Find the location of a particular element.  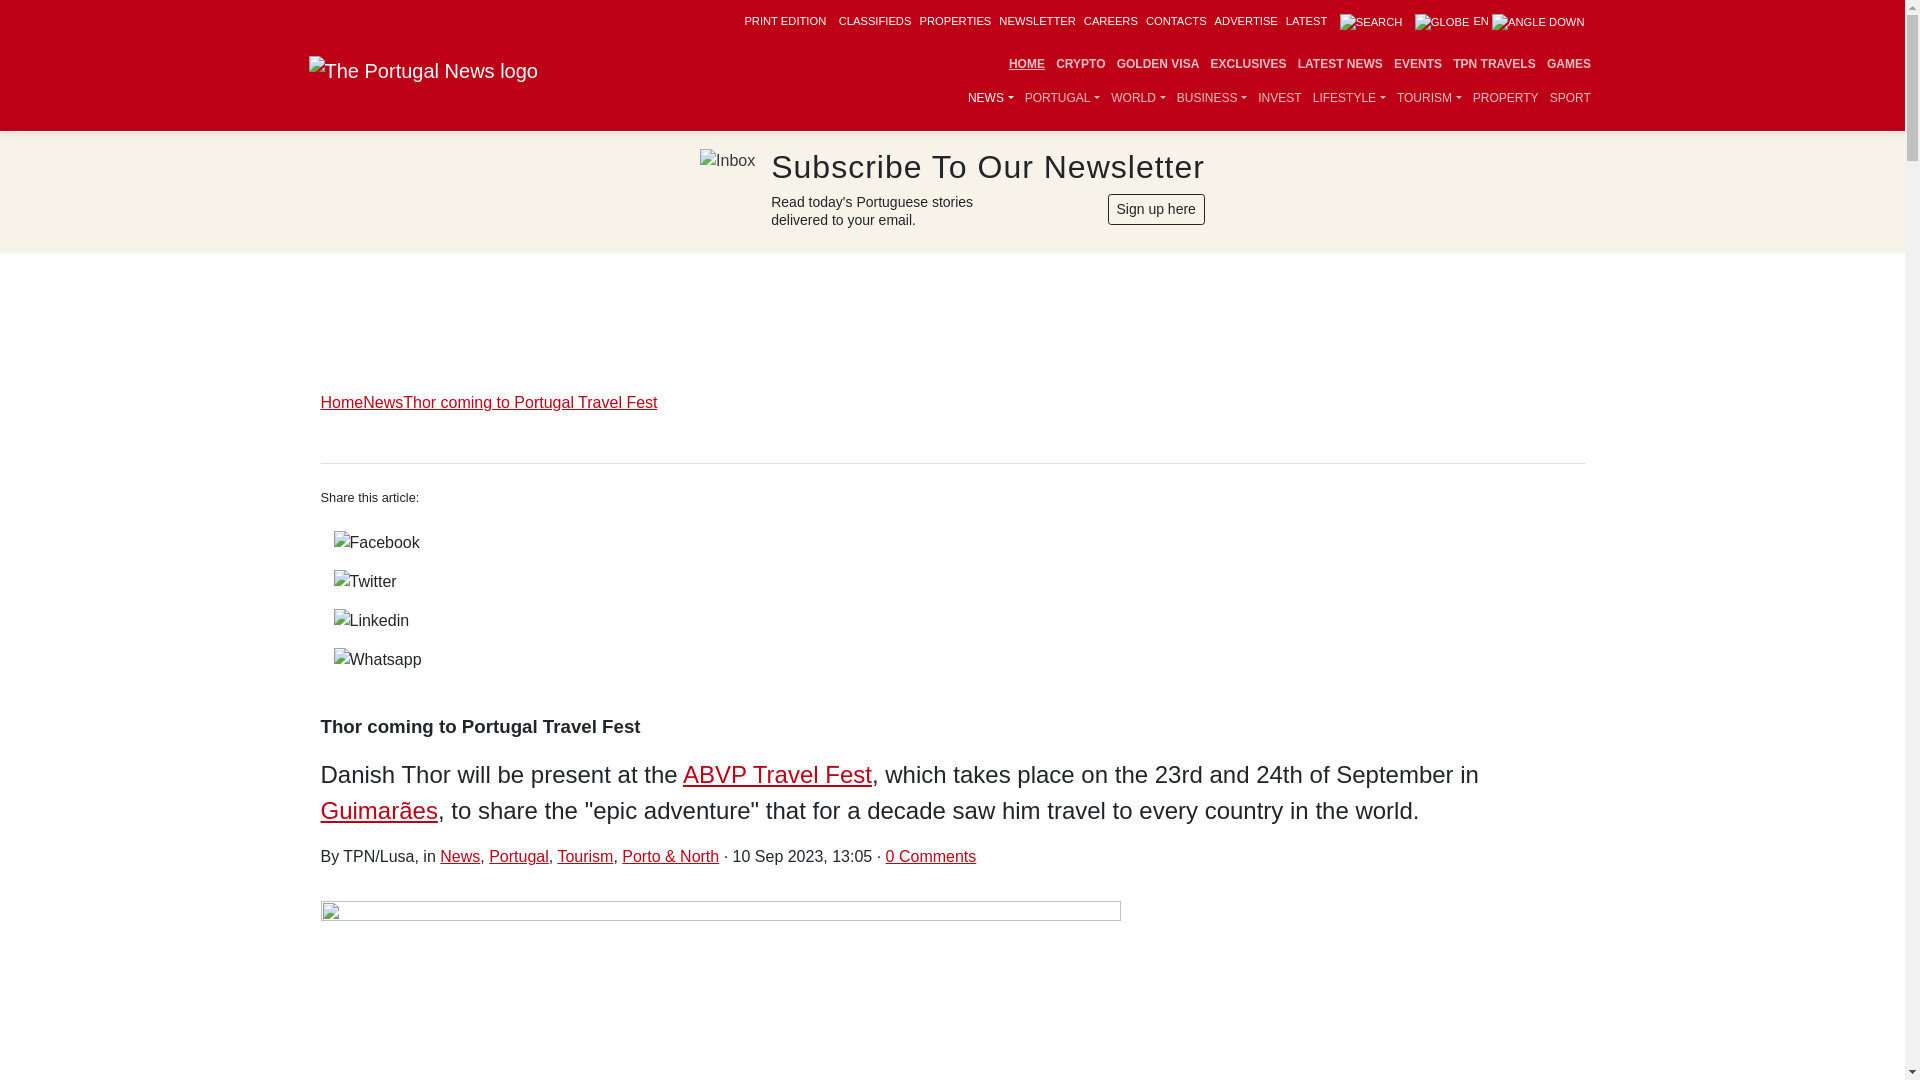

PROPERTIES is located at coordinates (954, 21).